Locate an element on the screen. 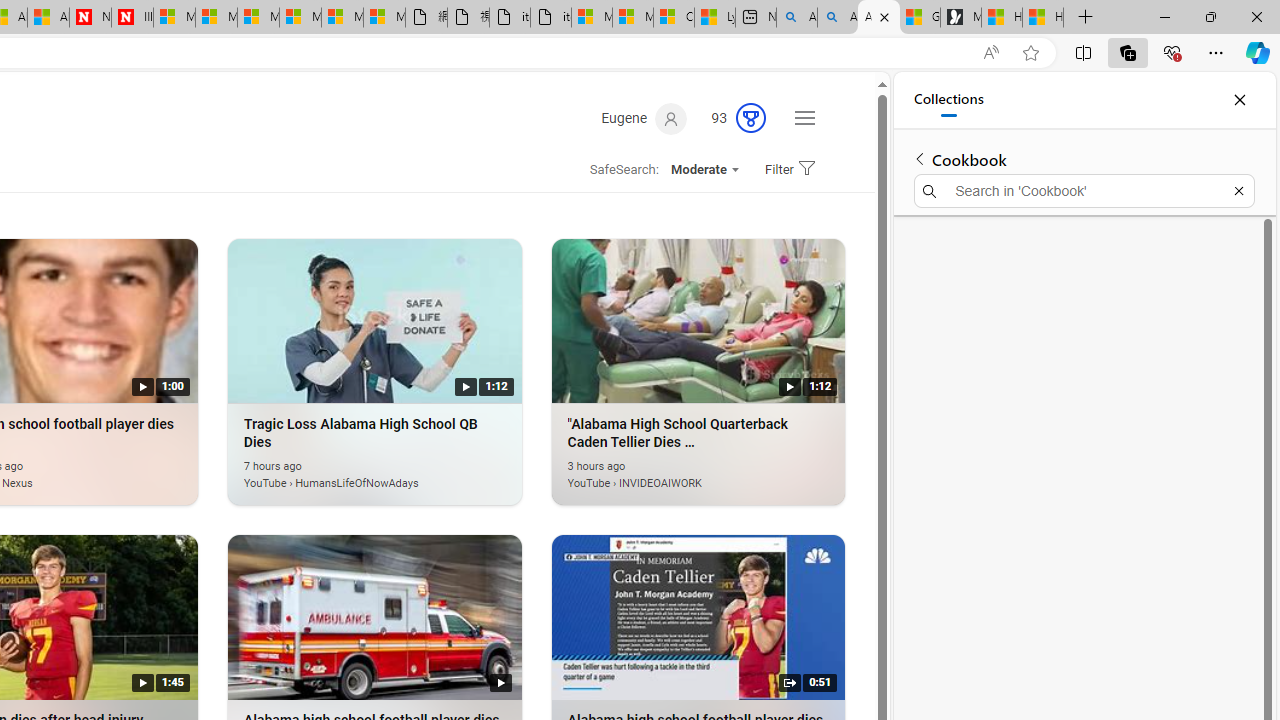 This screenshot has height=720, width=1280. Microsoft Rewards 93 is located at coordinates (730, 119).